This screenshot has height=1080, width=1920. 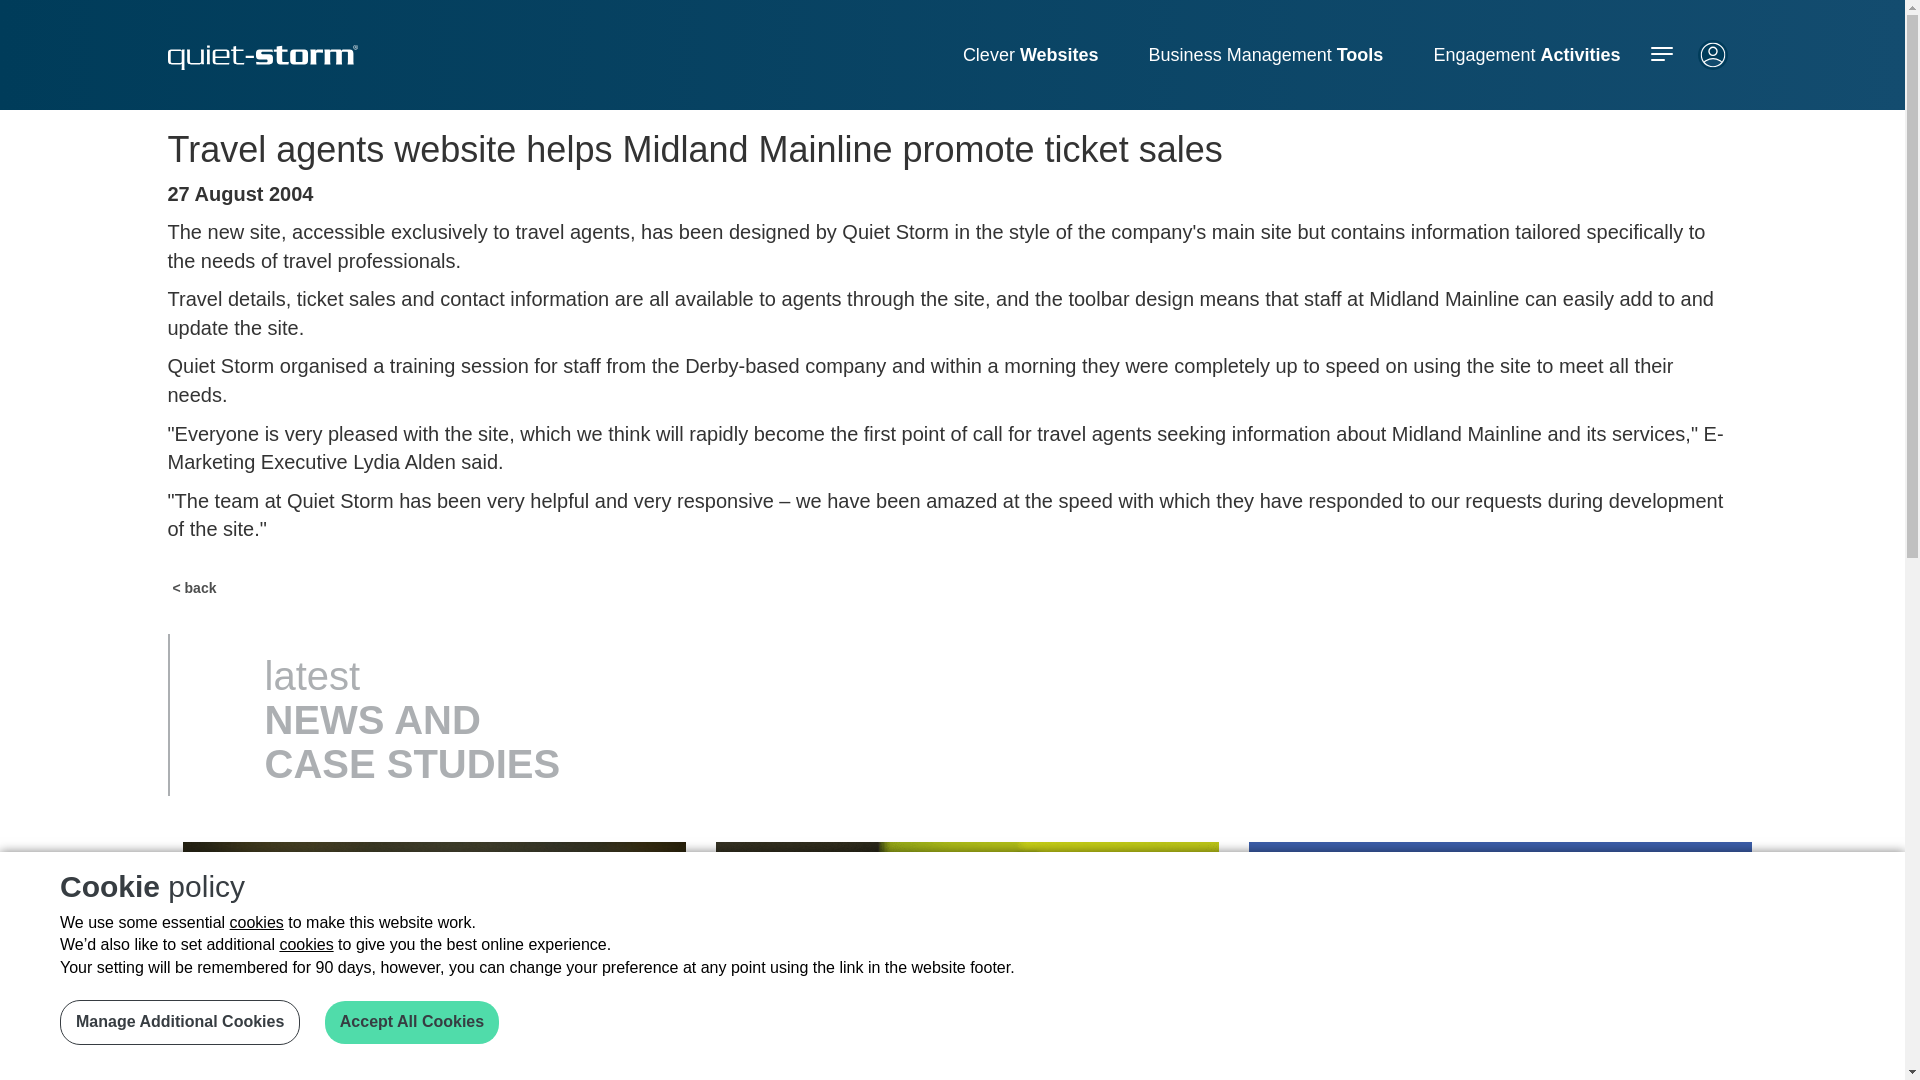 I want to click on Engagement Activities, so click(x=1526, y=54).